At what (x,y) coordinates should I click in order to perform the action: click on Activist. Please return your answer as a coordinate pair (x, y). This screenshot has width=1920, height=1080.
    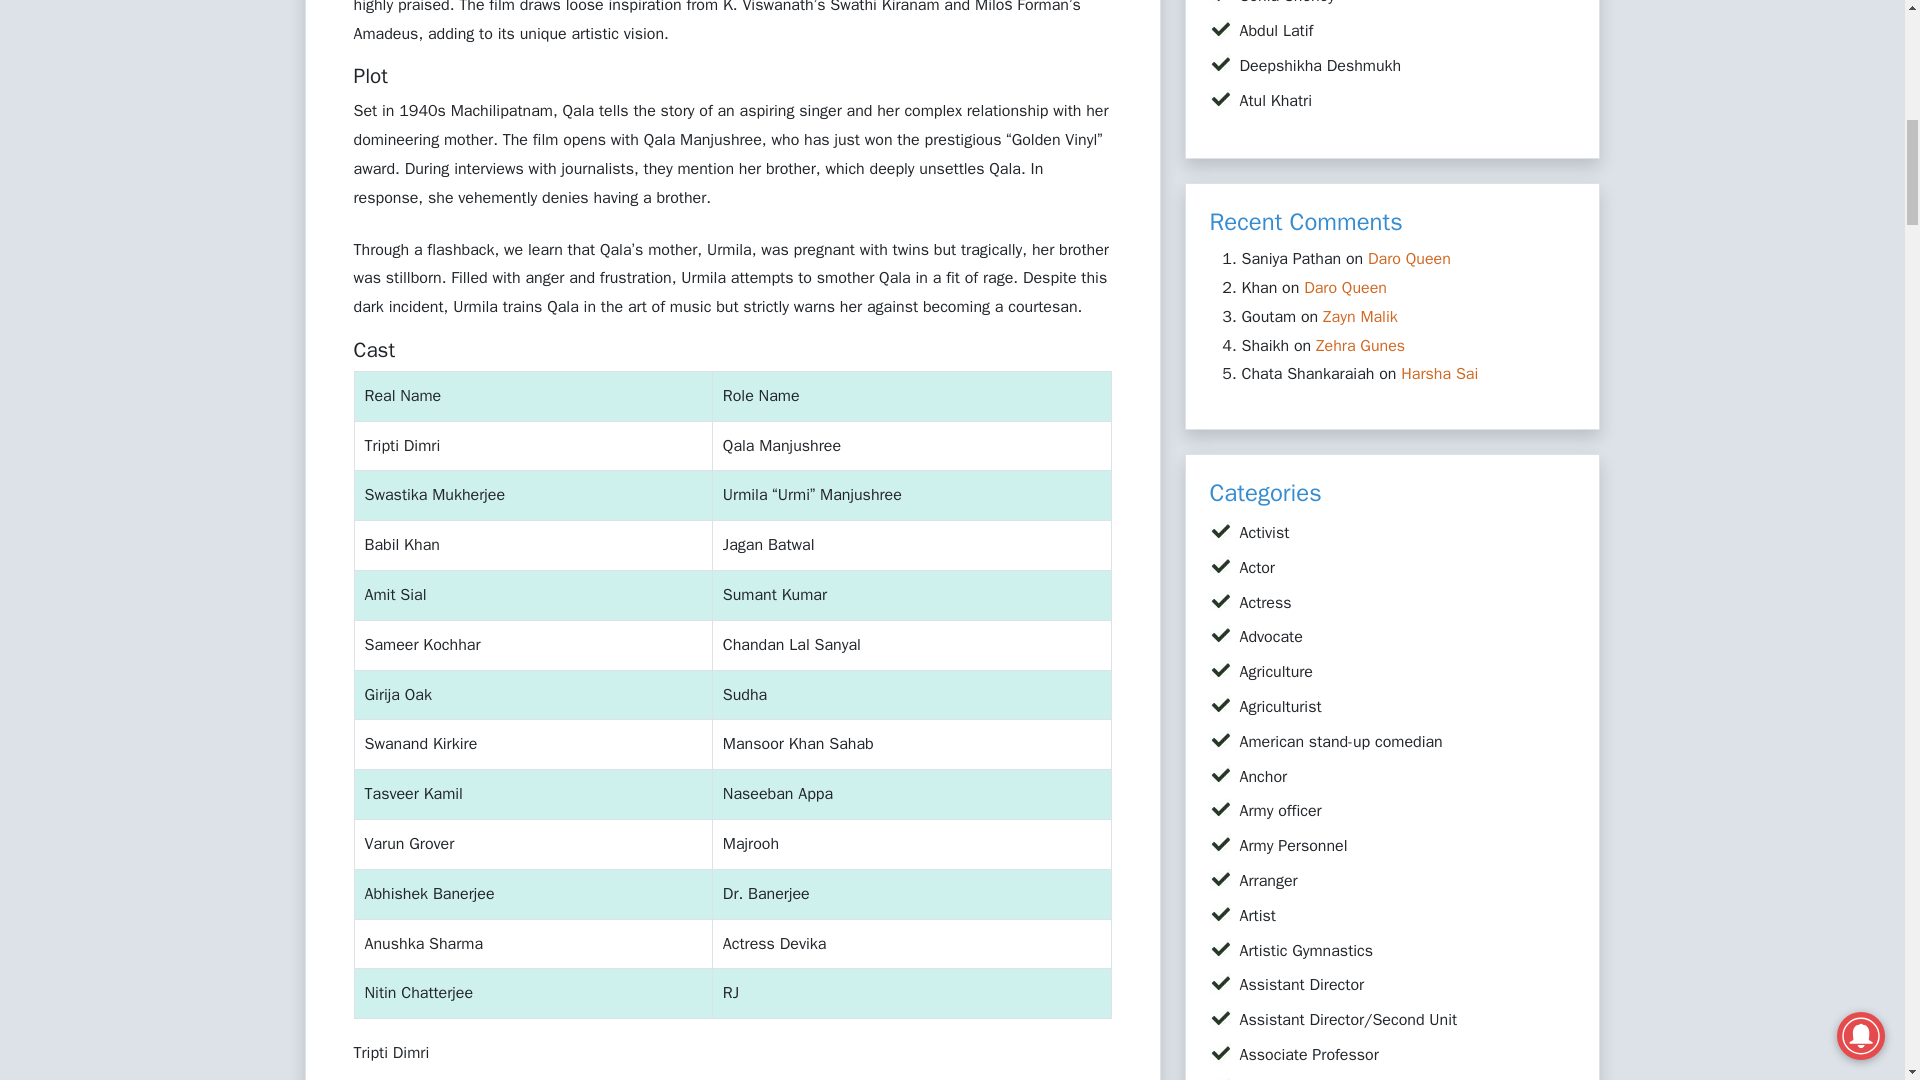
    Looking at the image, I should click on (1265, 532).